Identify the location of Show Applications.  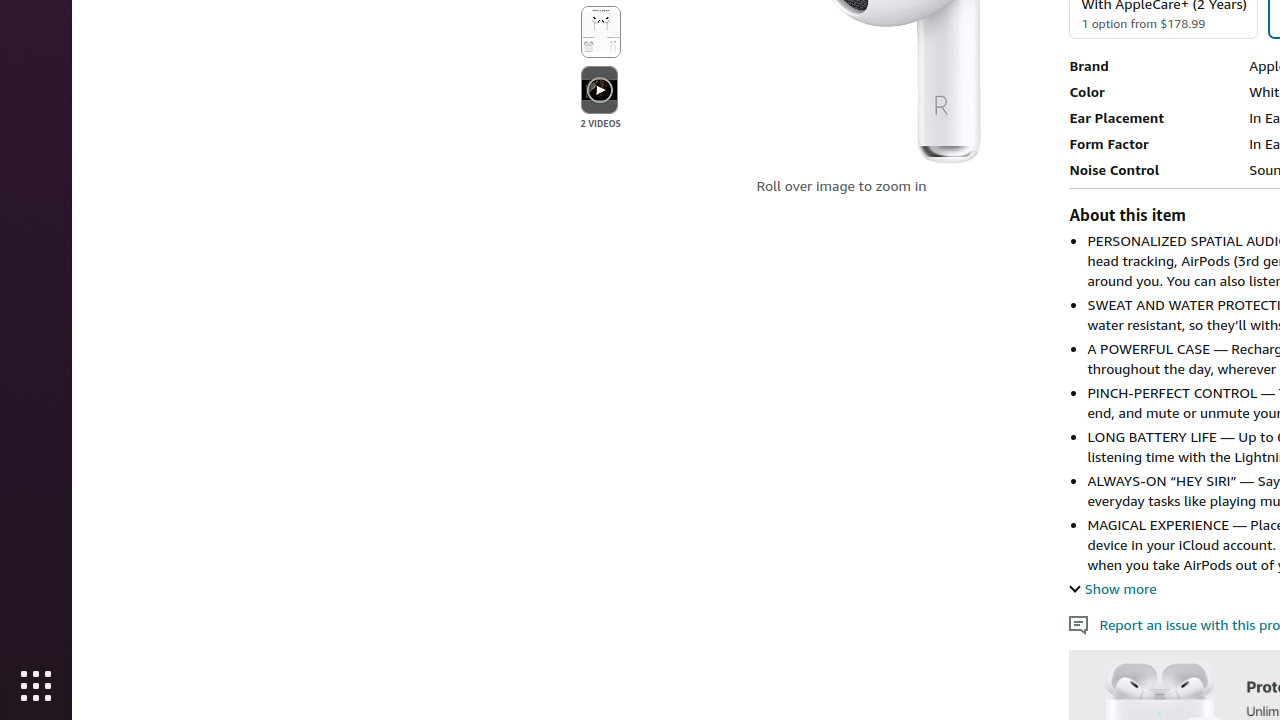
(36, 686).